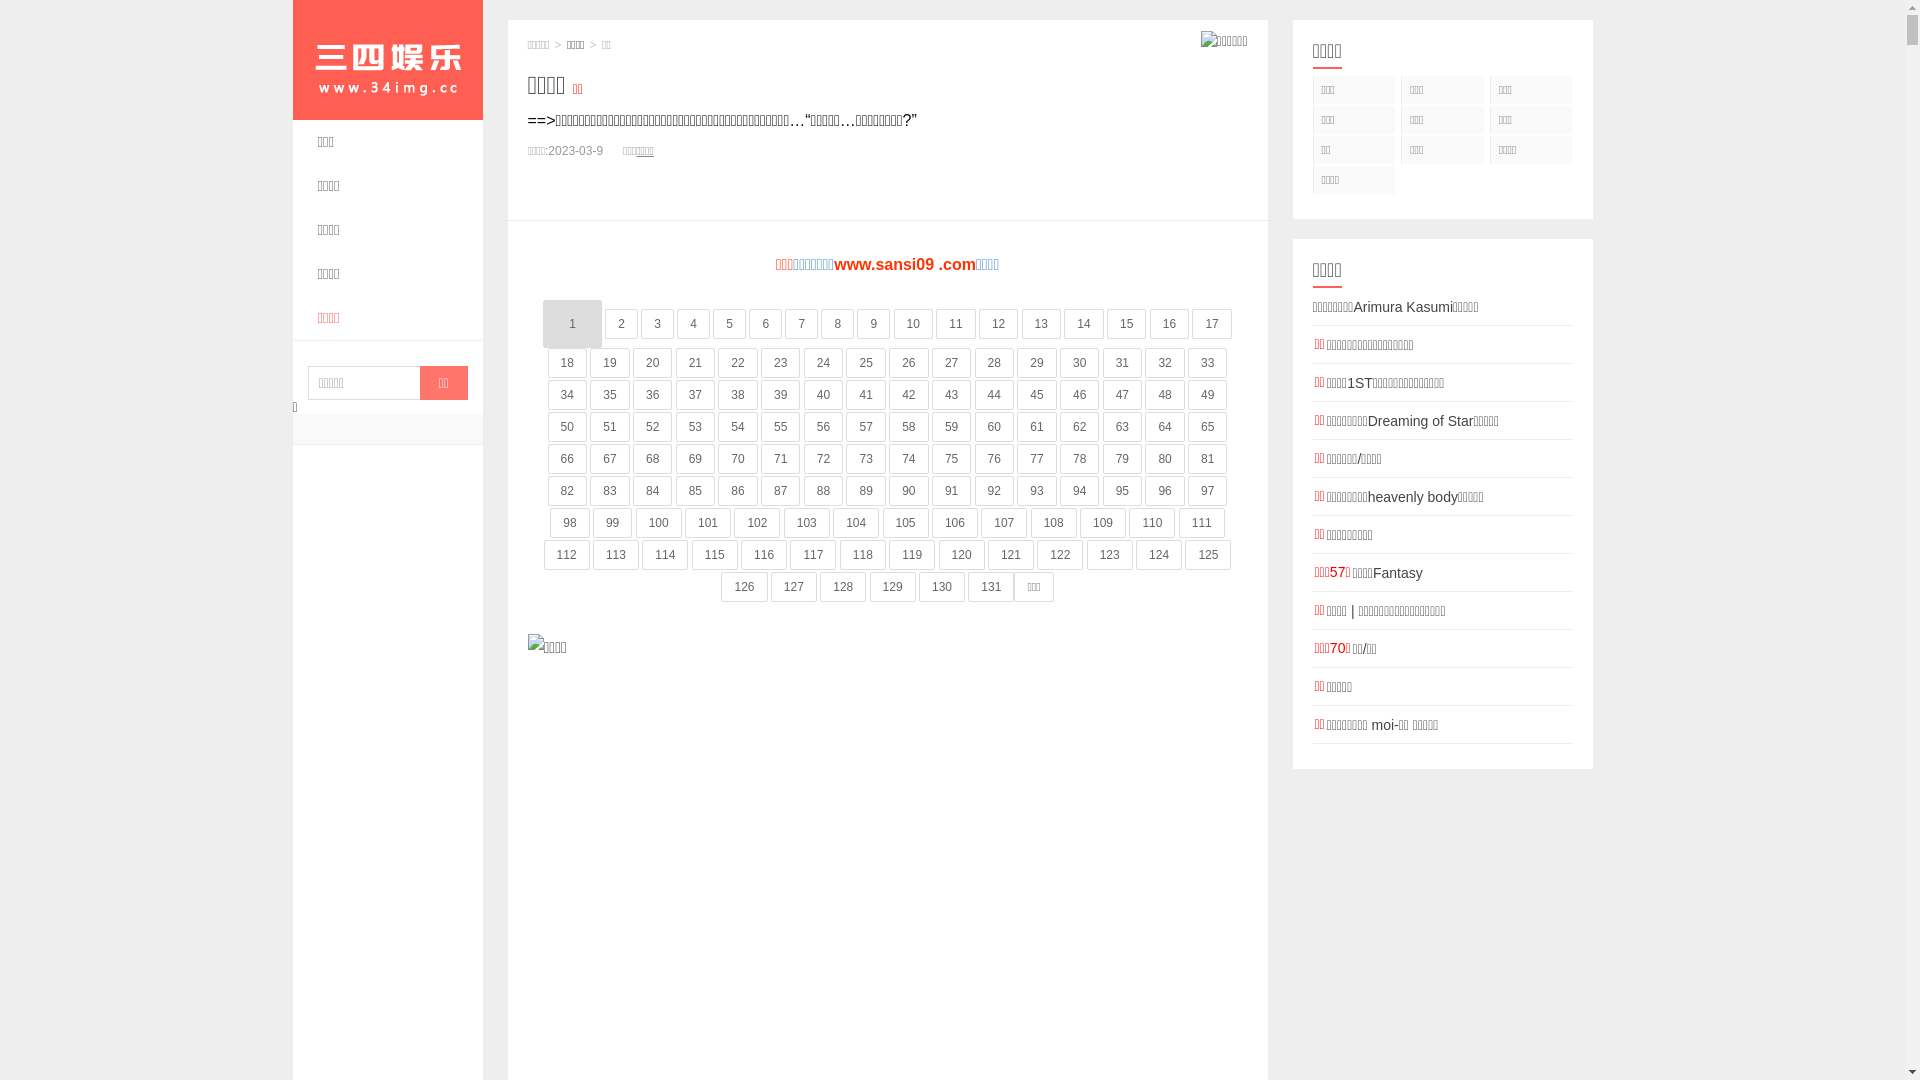 Image resolution: width=1920 pixels, height=1080 pixels. What do you see at coordinates (908, 427) in the screenshot?
I see `58` at bounding box center [908, 427].